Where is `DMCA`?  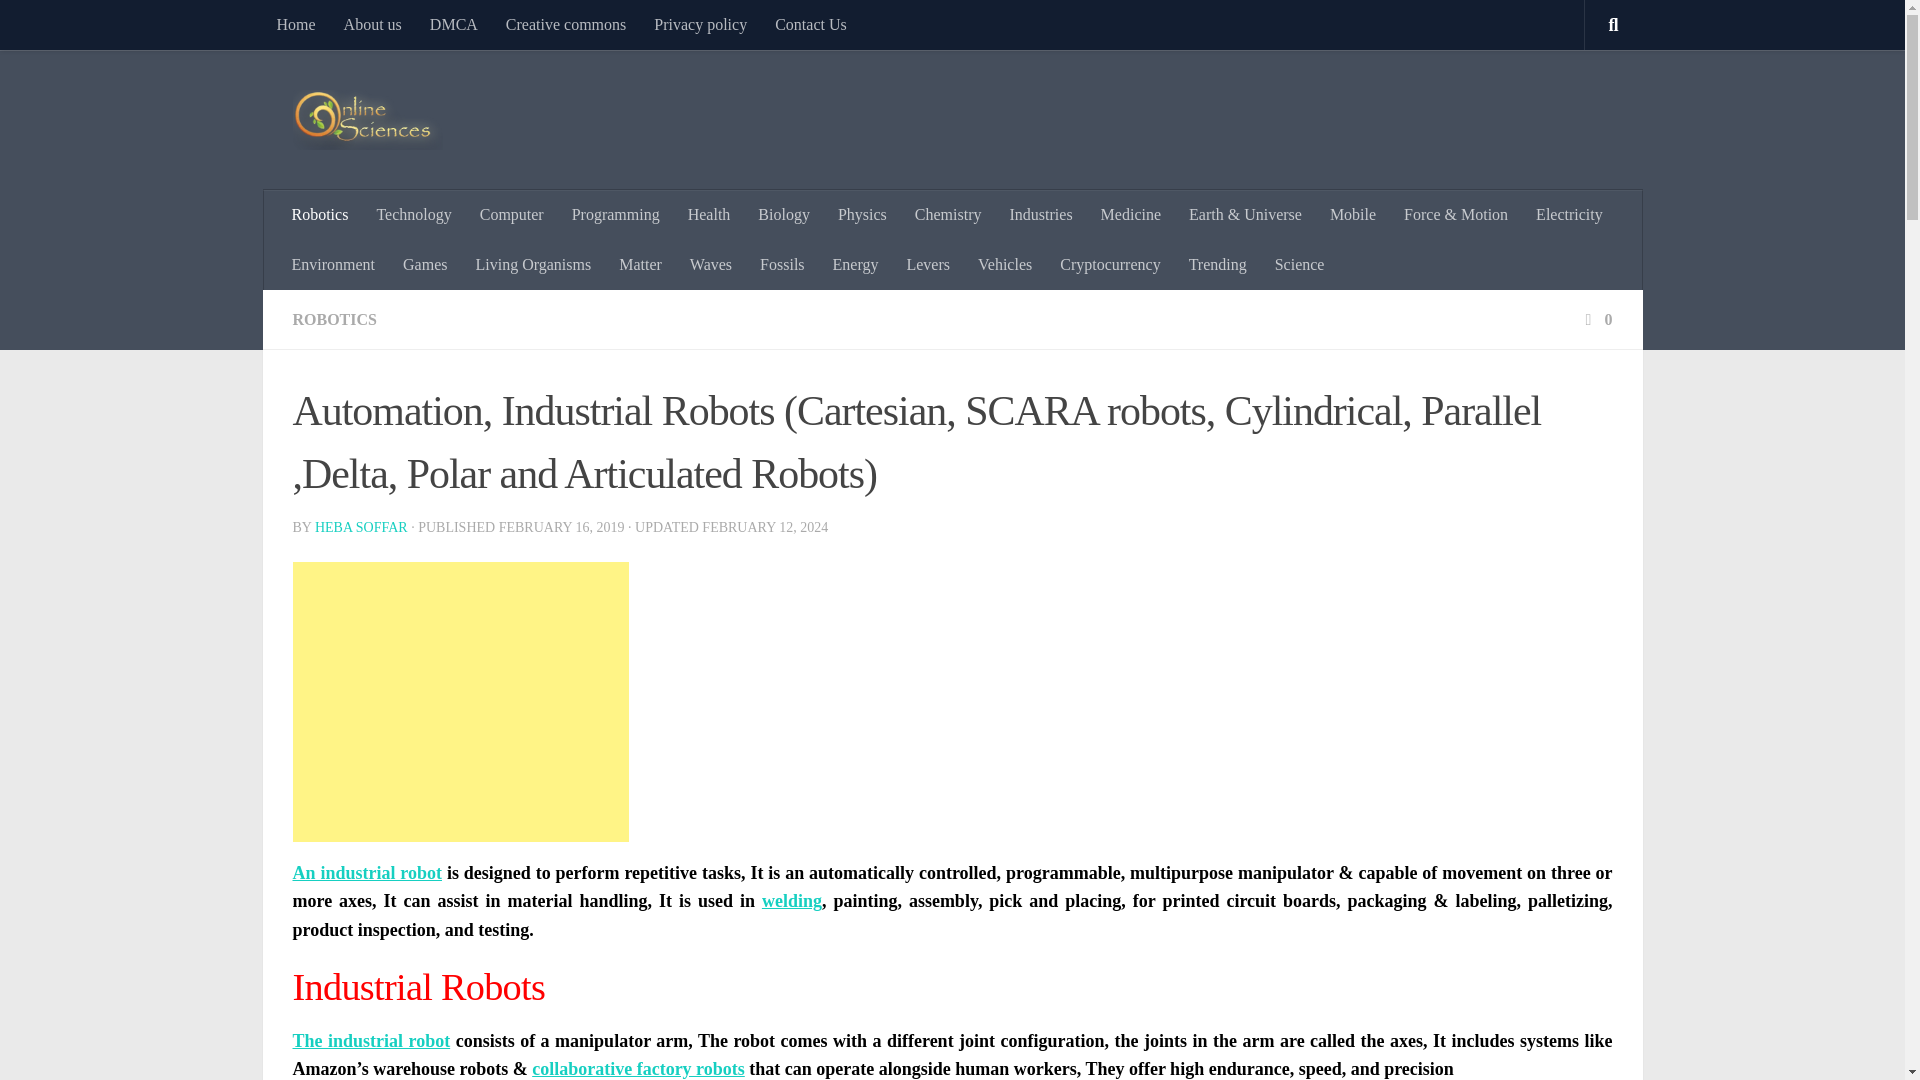 DMCA is located at coordinates (454, 24).